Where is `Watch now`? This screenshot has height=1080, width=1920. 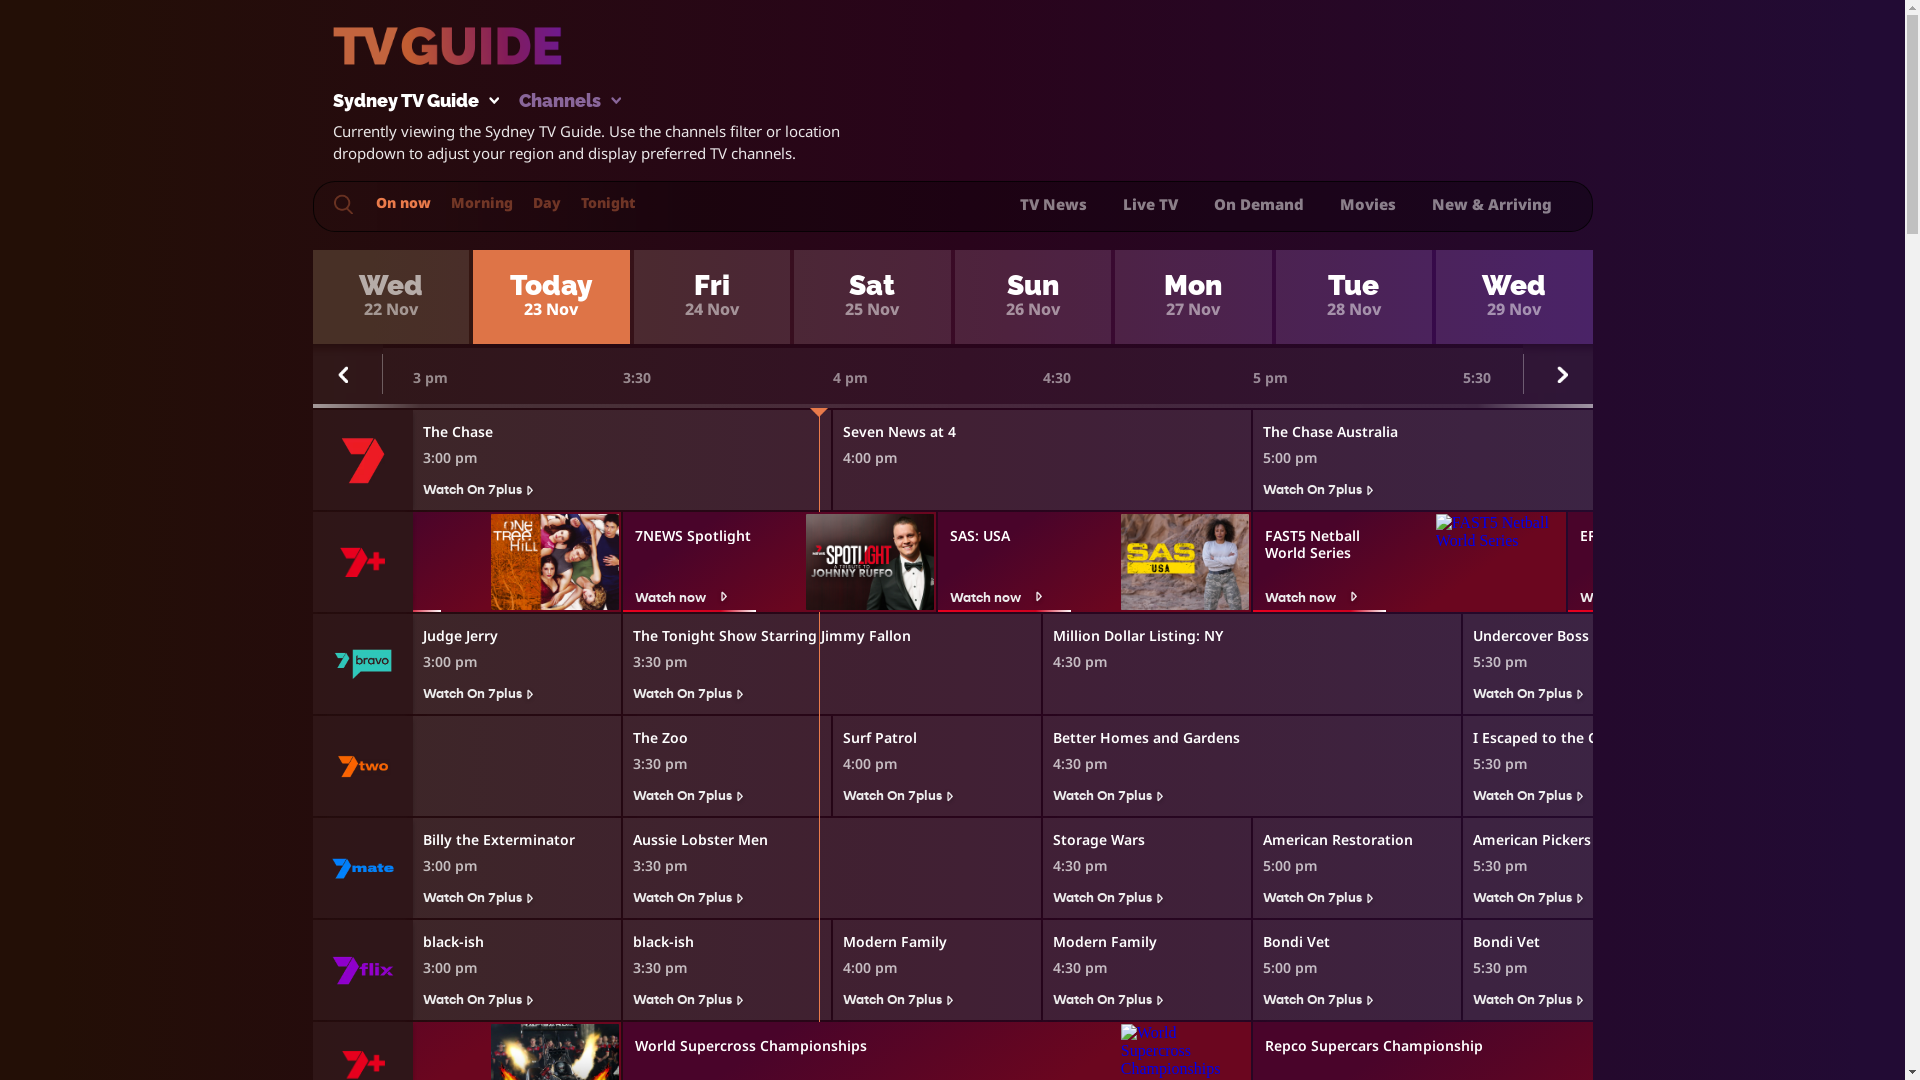
Watch now is located at coordinates (1638, 597).